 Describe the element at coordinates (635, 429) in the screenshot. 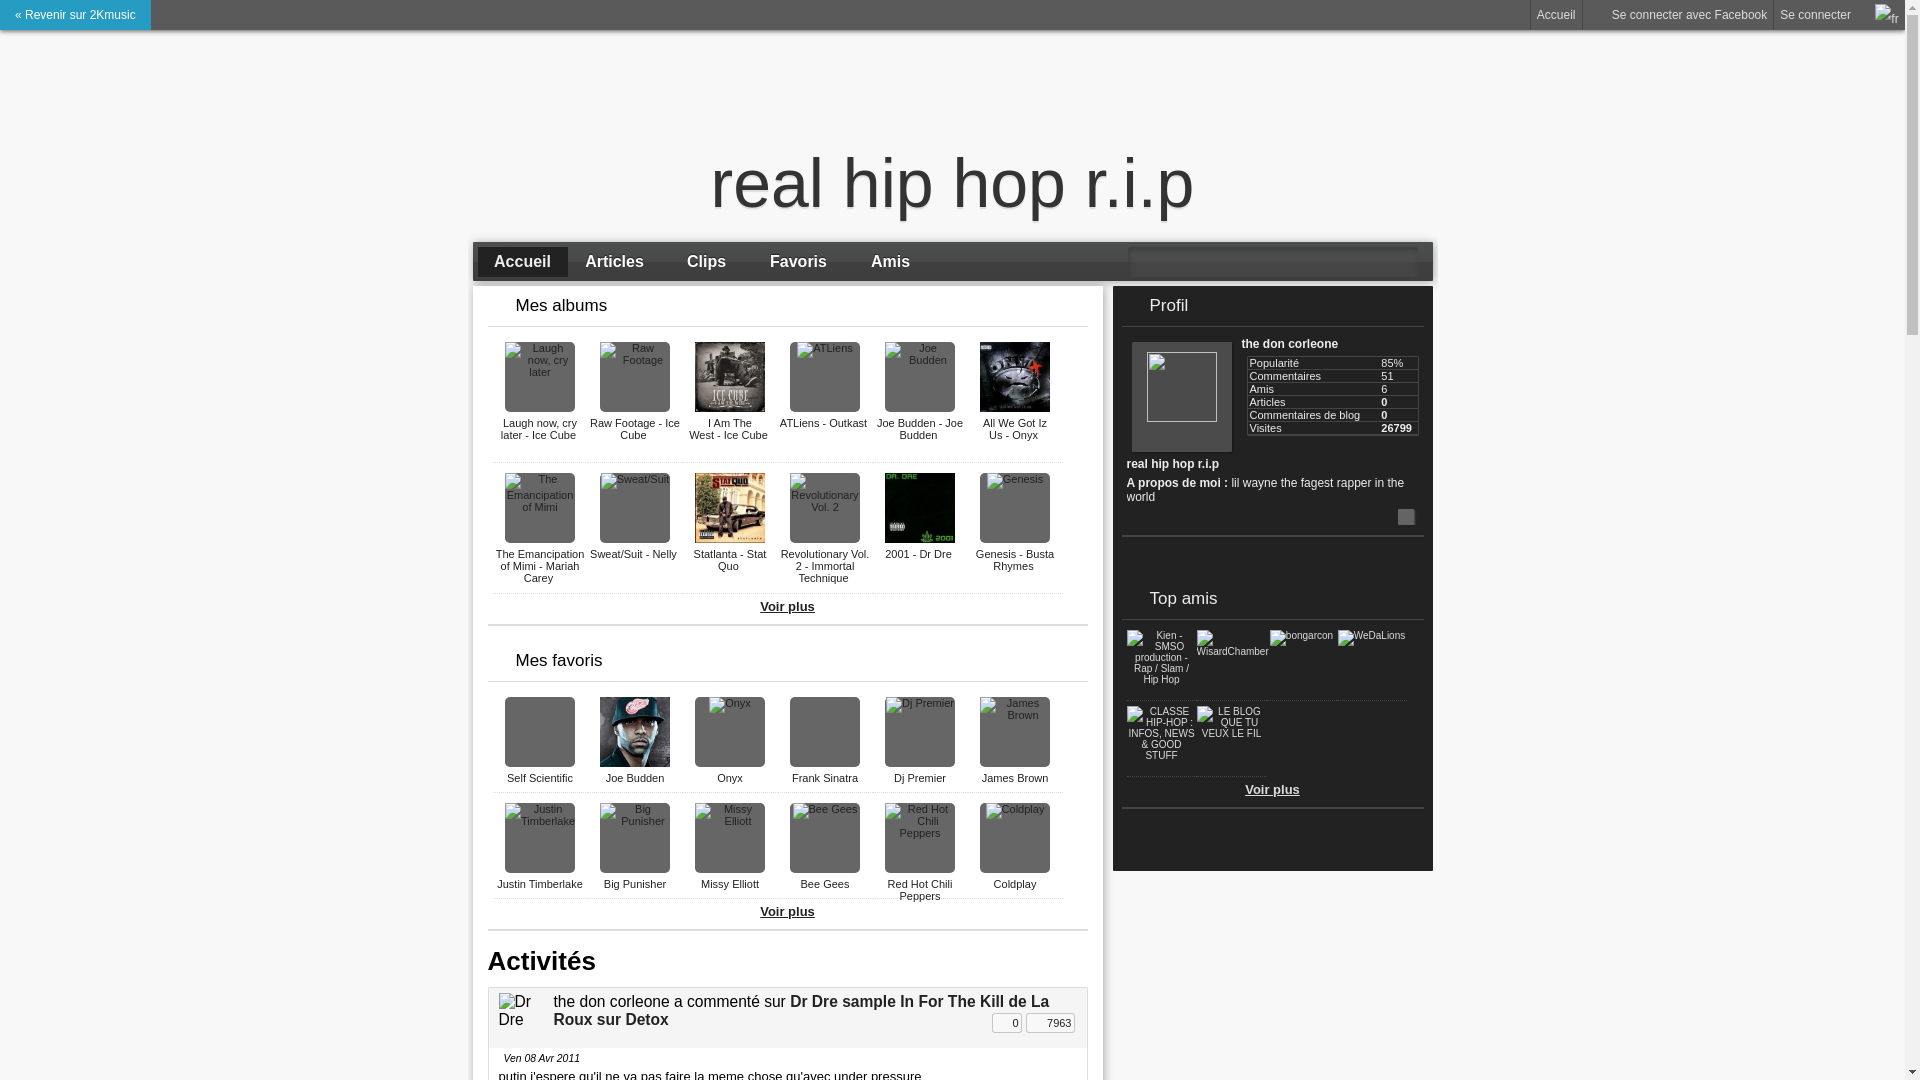

I see `Raw Footage - Ice Cube ` at that location.